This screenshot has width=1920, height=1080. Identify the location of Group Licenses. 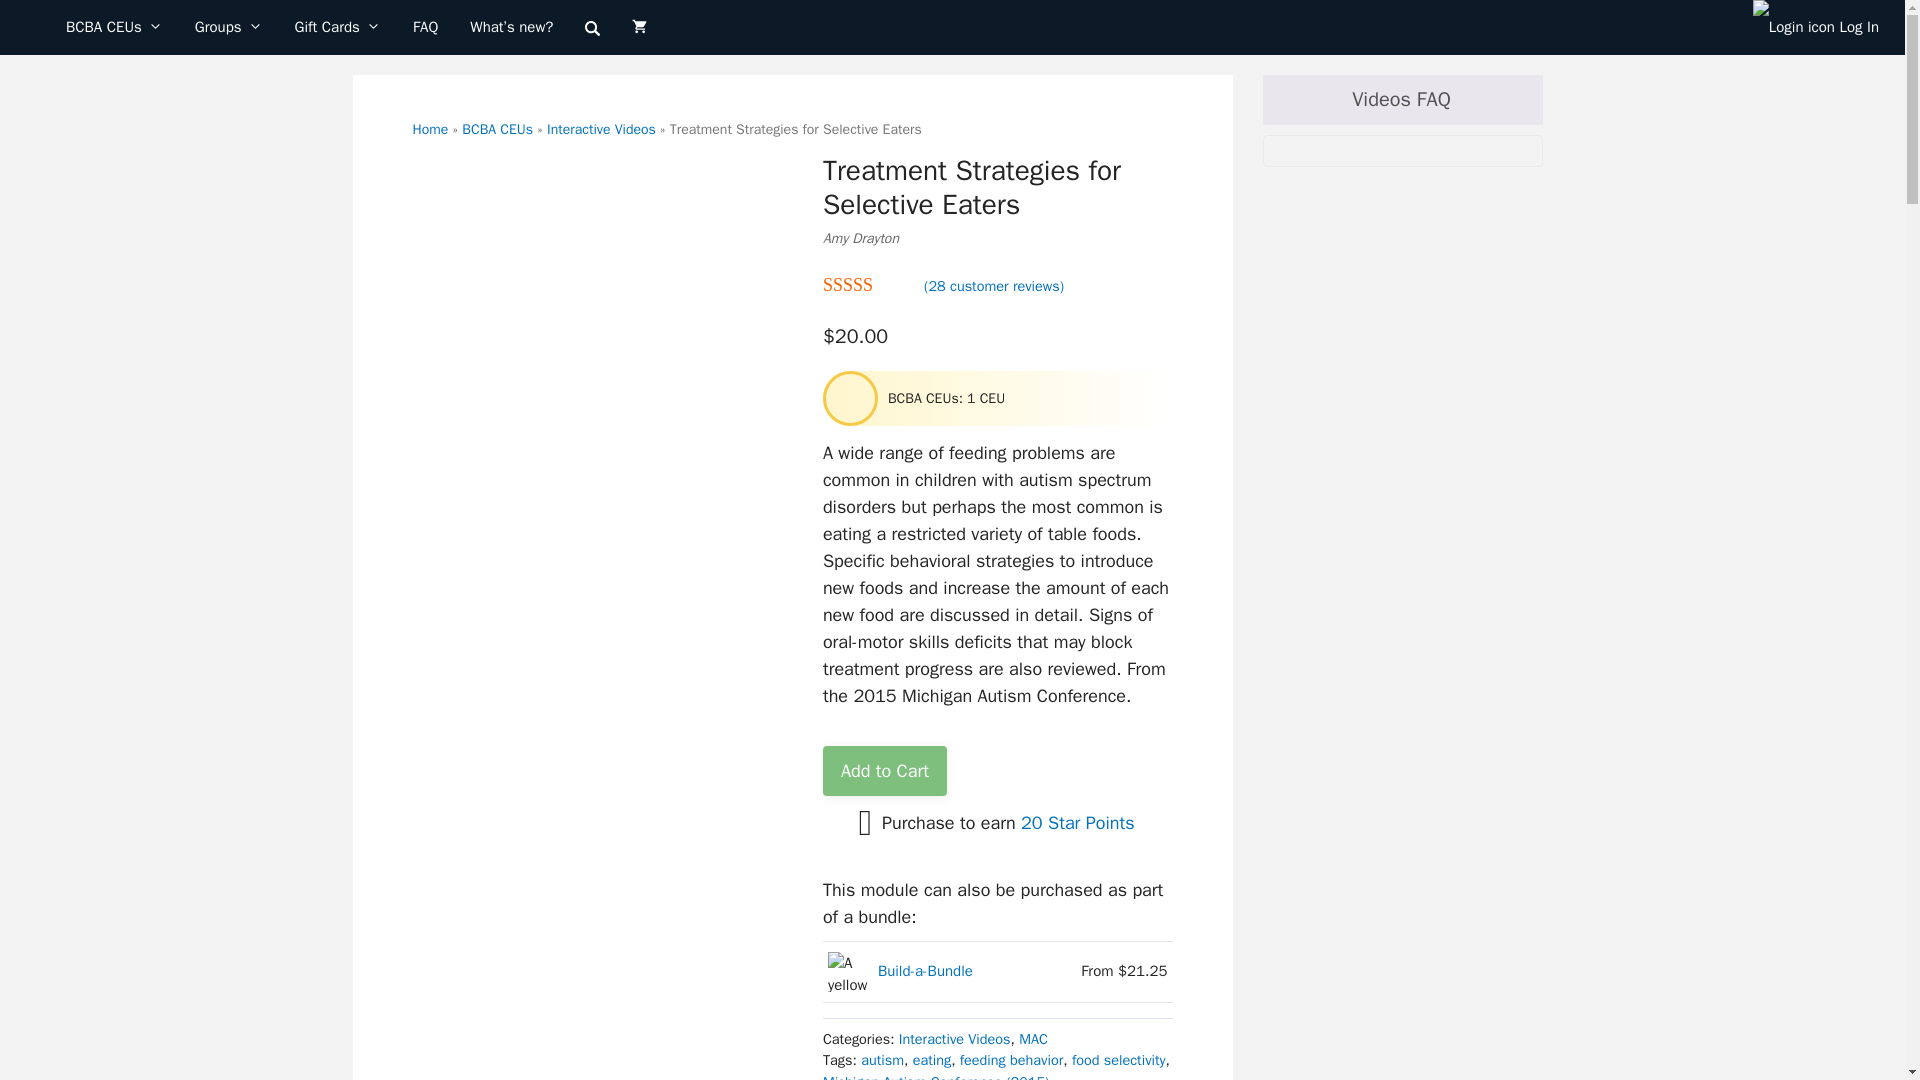
(228, 28).